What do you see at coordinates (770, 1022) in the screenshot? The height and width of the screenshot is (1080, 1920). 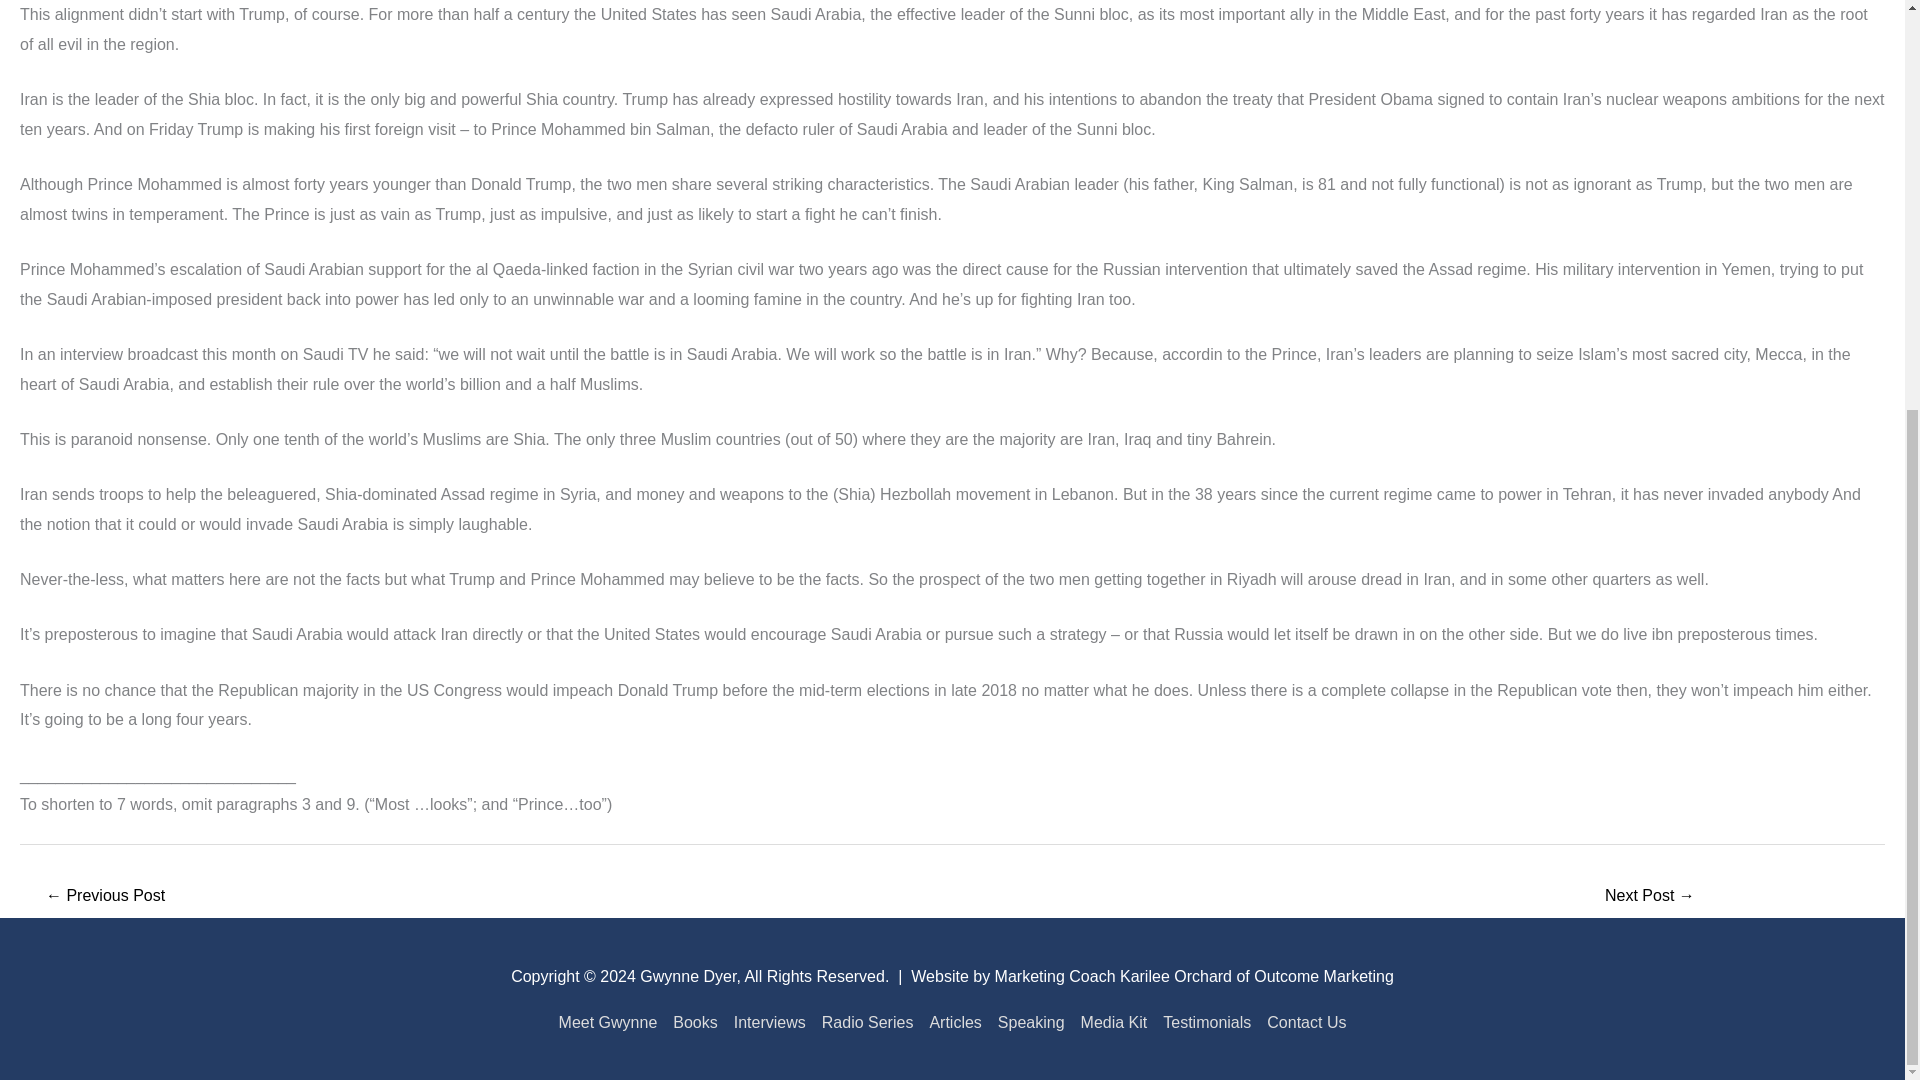 I see `Interviews` at bounding box center [770, 1022].